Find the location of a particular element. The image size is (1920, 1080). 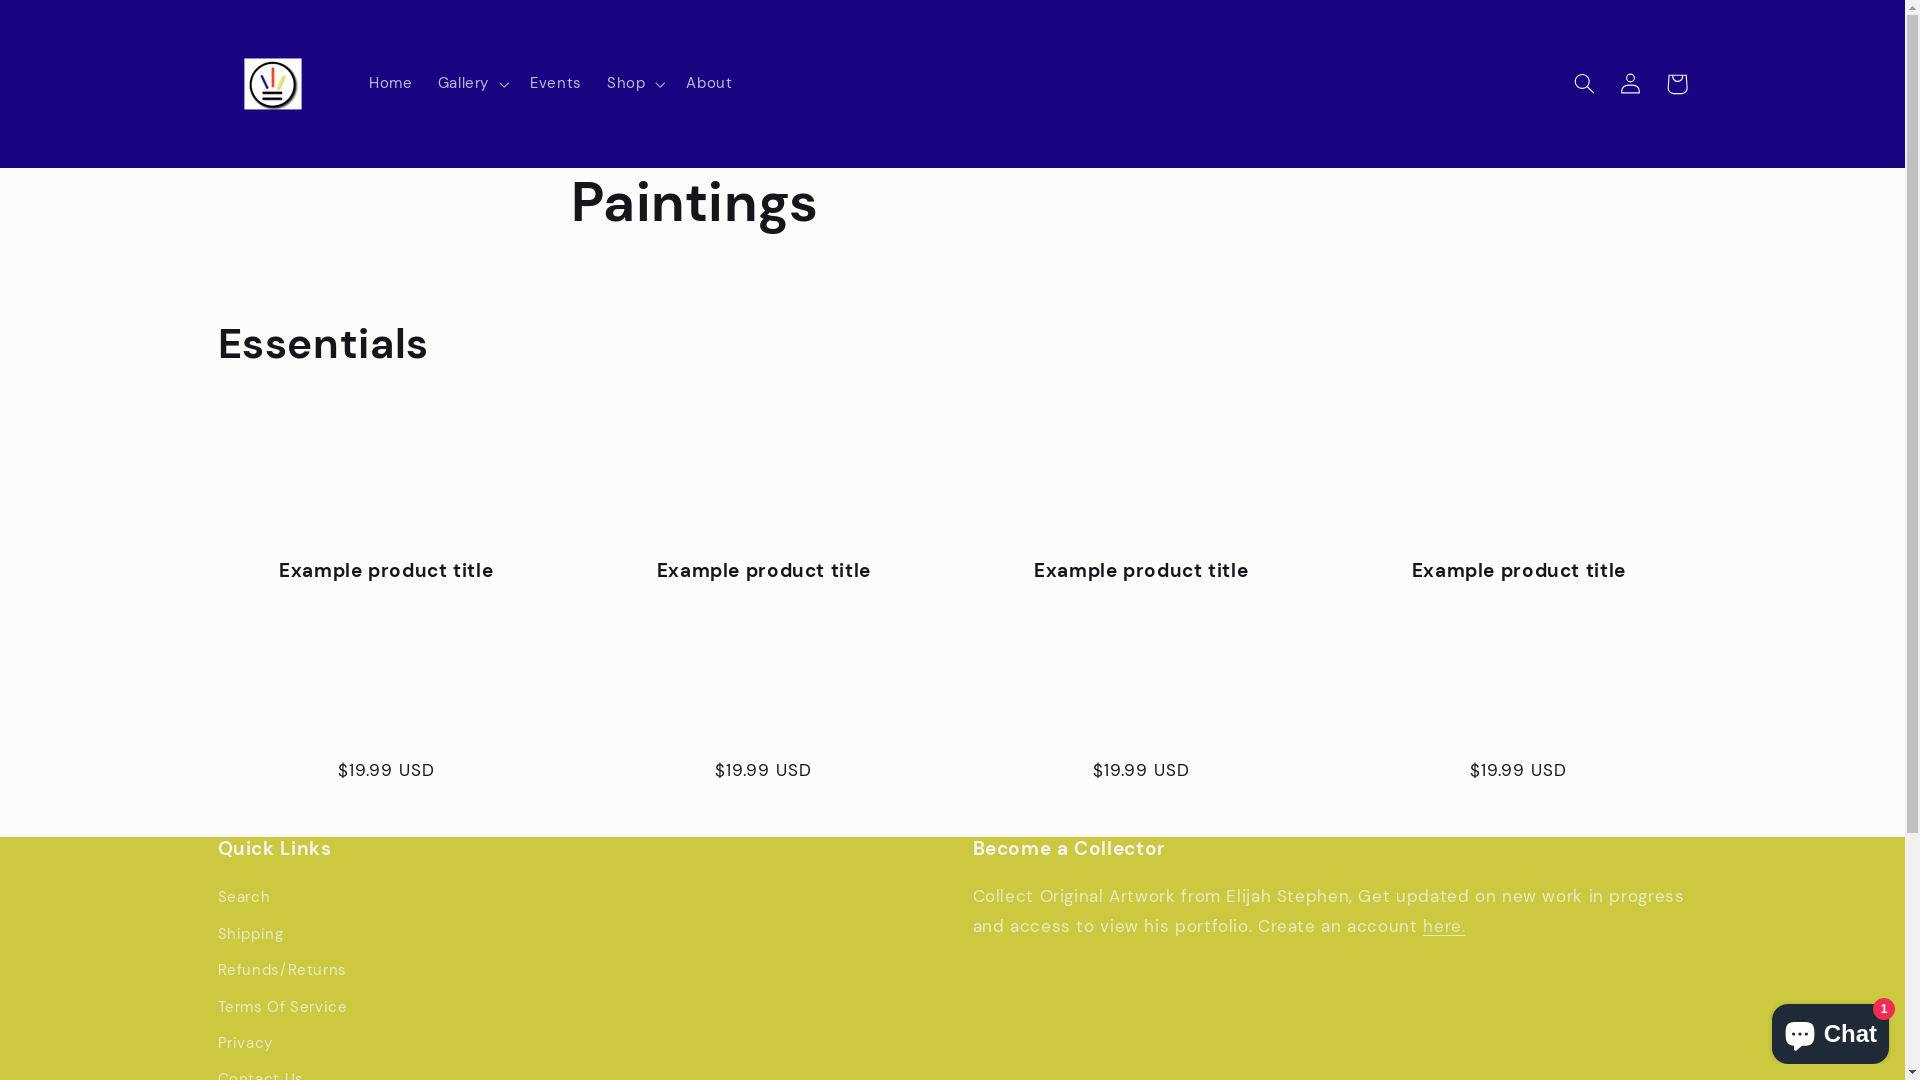

Events is located at coordinates (556, 84).